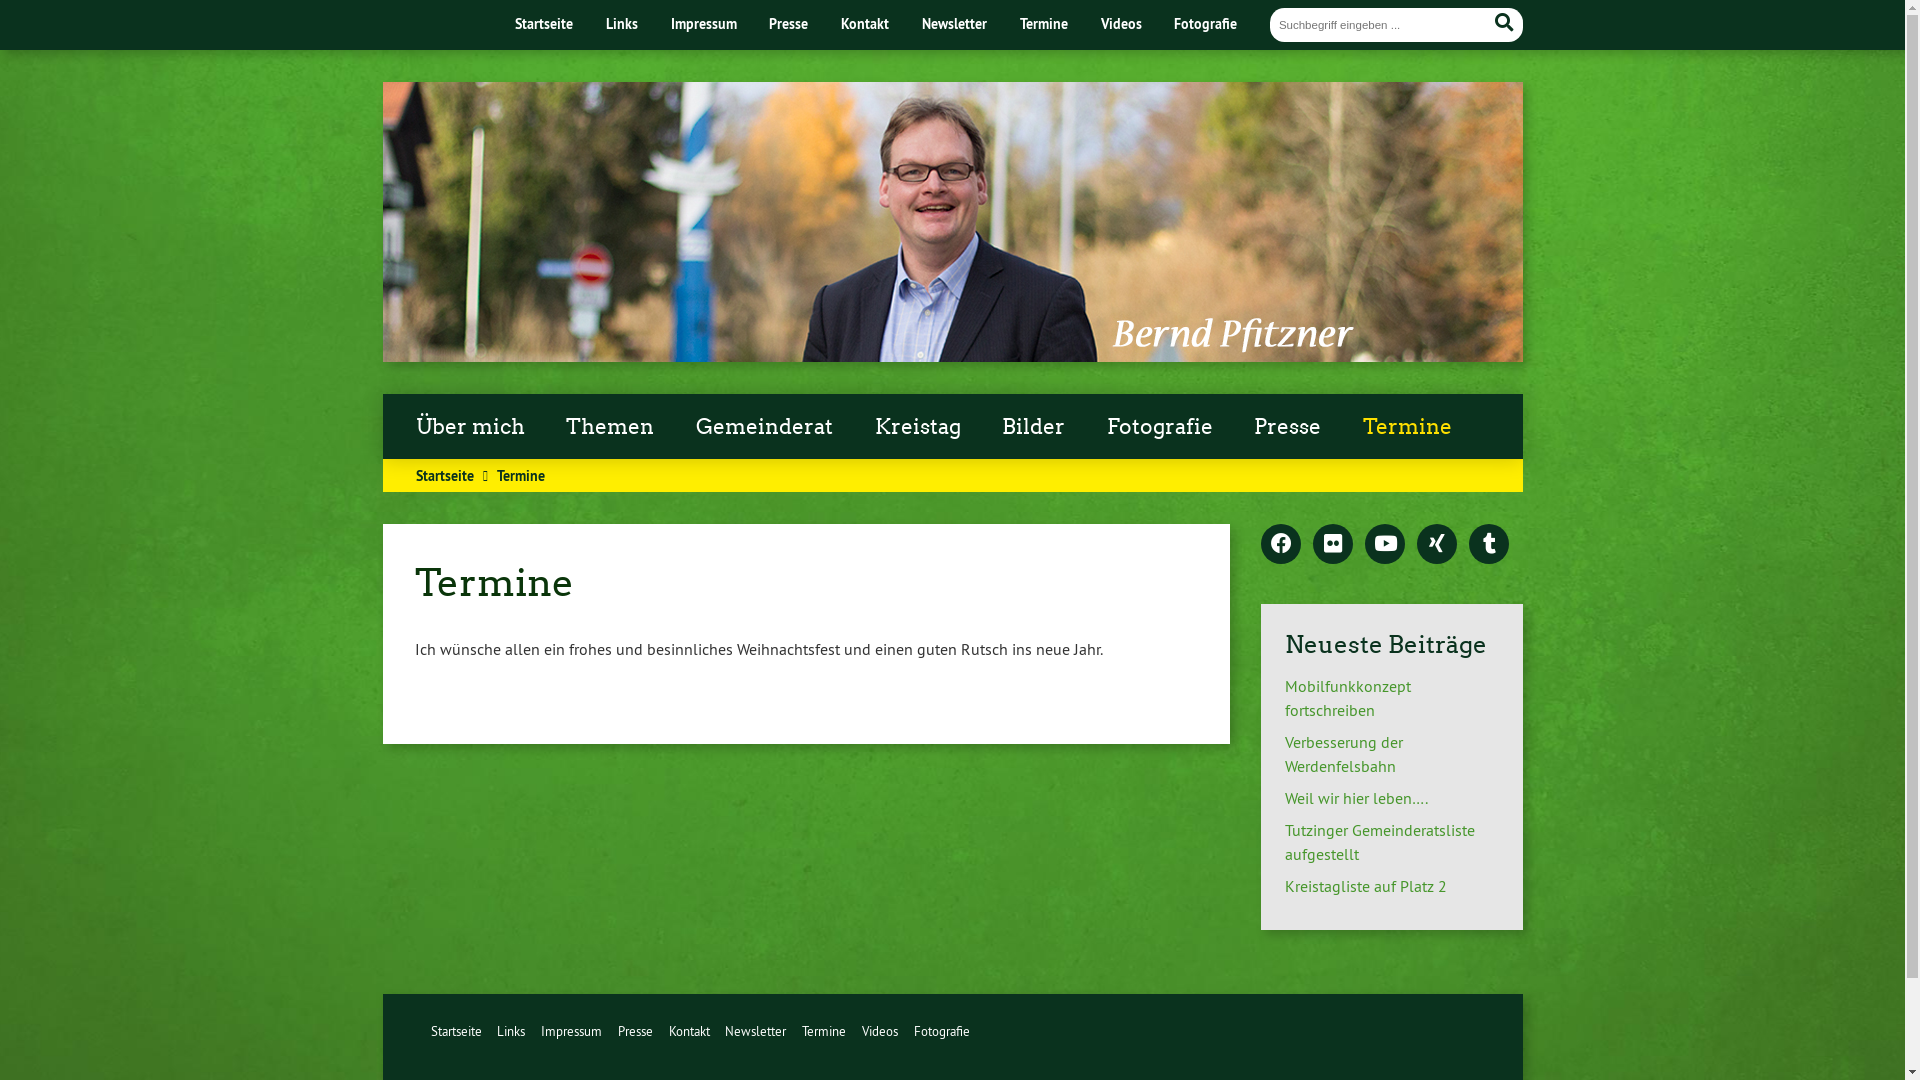 The image size is (1920, 1080). What do you see at coordinates (456, 1031) in the screenshot?
I see `Startseite` at bounding box center [456, 1031].